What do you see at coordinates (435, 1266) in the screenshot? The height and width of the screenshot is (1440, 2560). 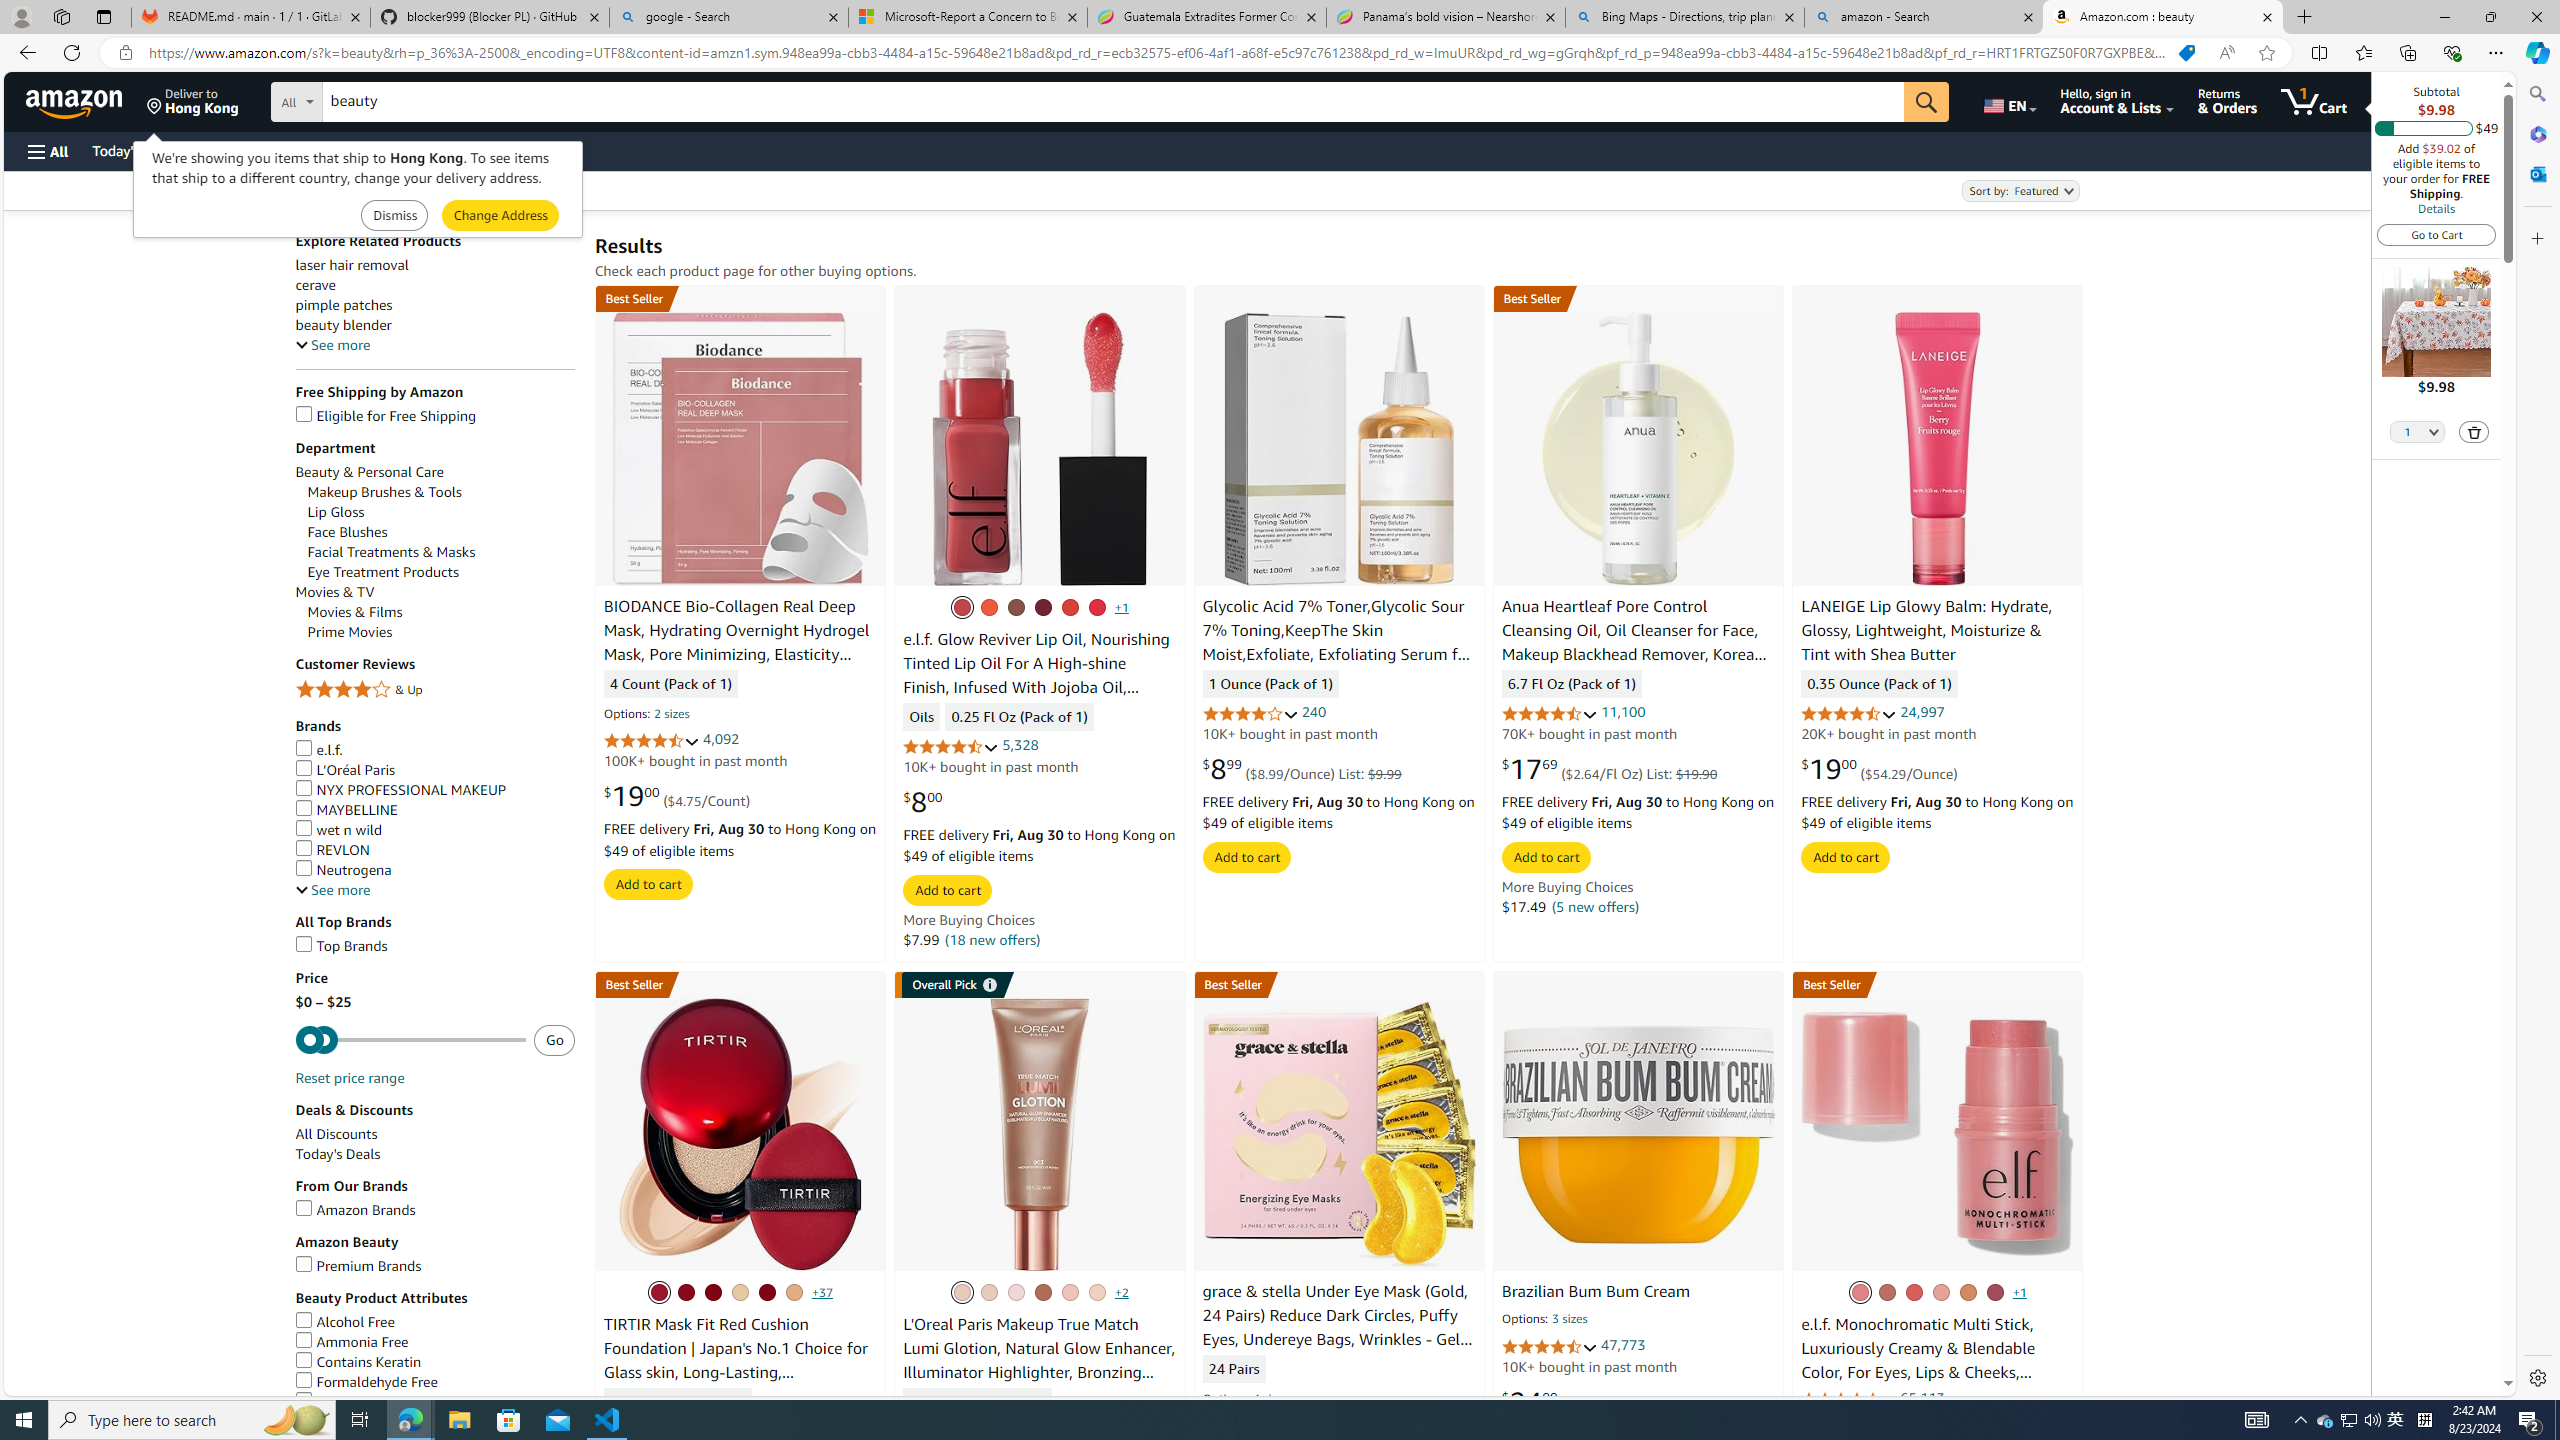 I see `Premium Brands` at bounding box center [435, 1266].